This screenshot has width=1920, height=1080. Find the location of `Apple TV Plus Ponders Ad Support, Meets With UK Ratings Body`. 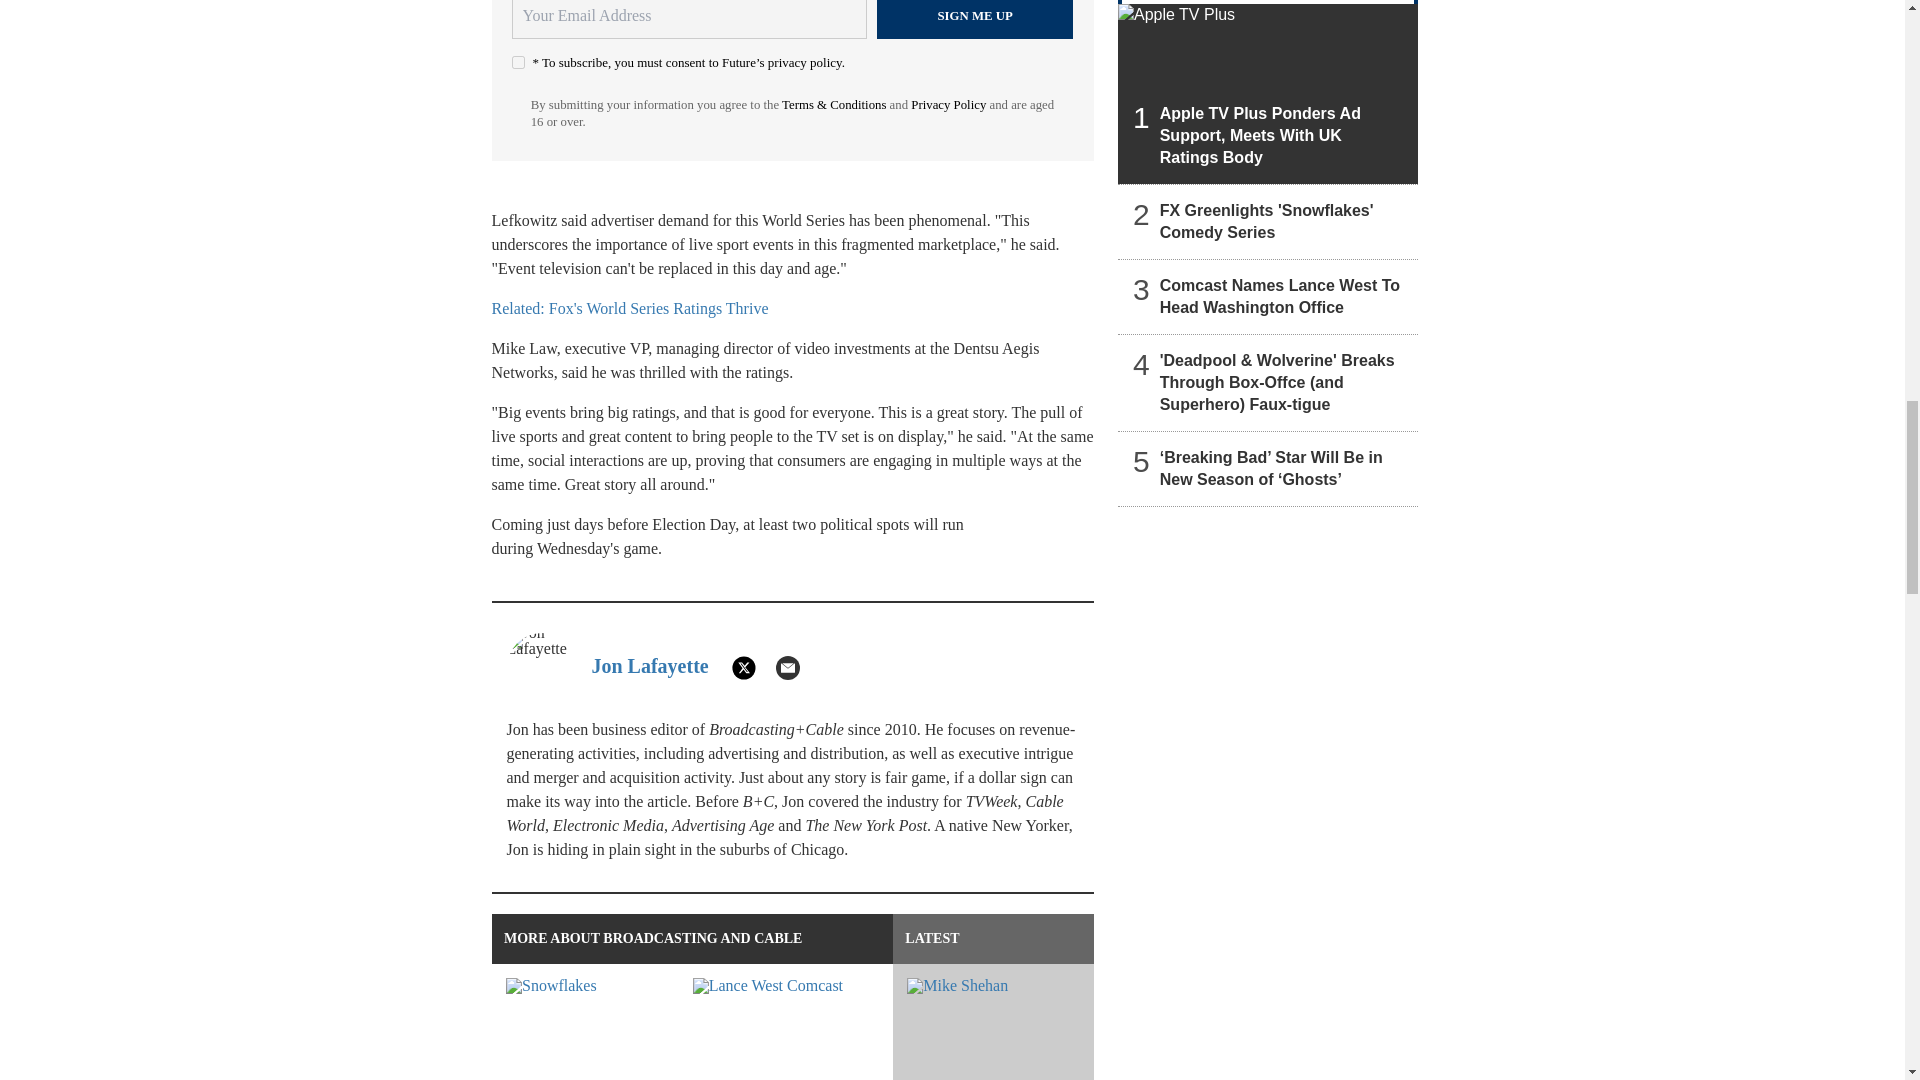

Apple TV Plus Ponders Ad Support, Meets With UK Ratings Body is located at coordinates (1268, 94).